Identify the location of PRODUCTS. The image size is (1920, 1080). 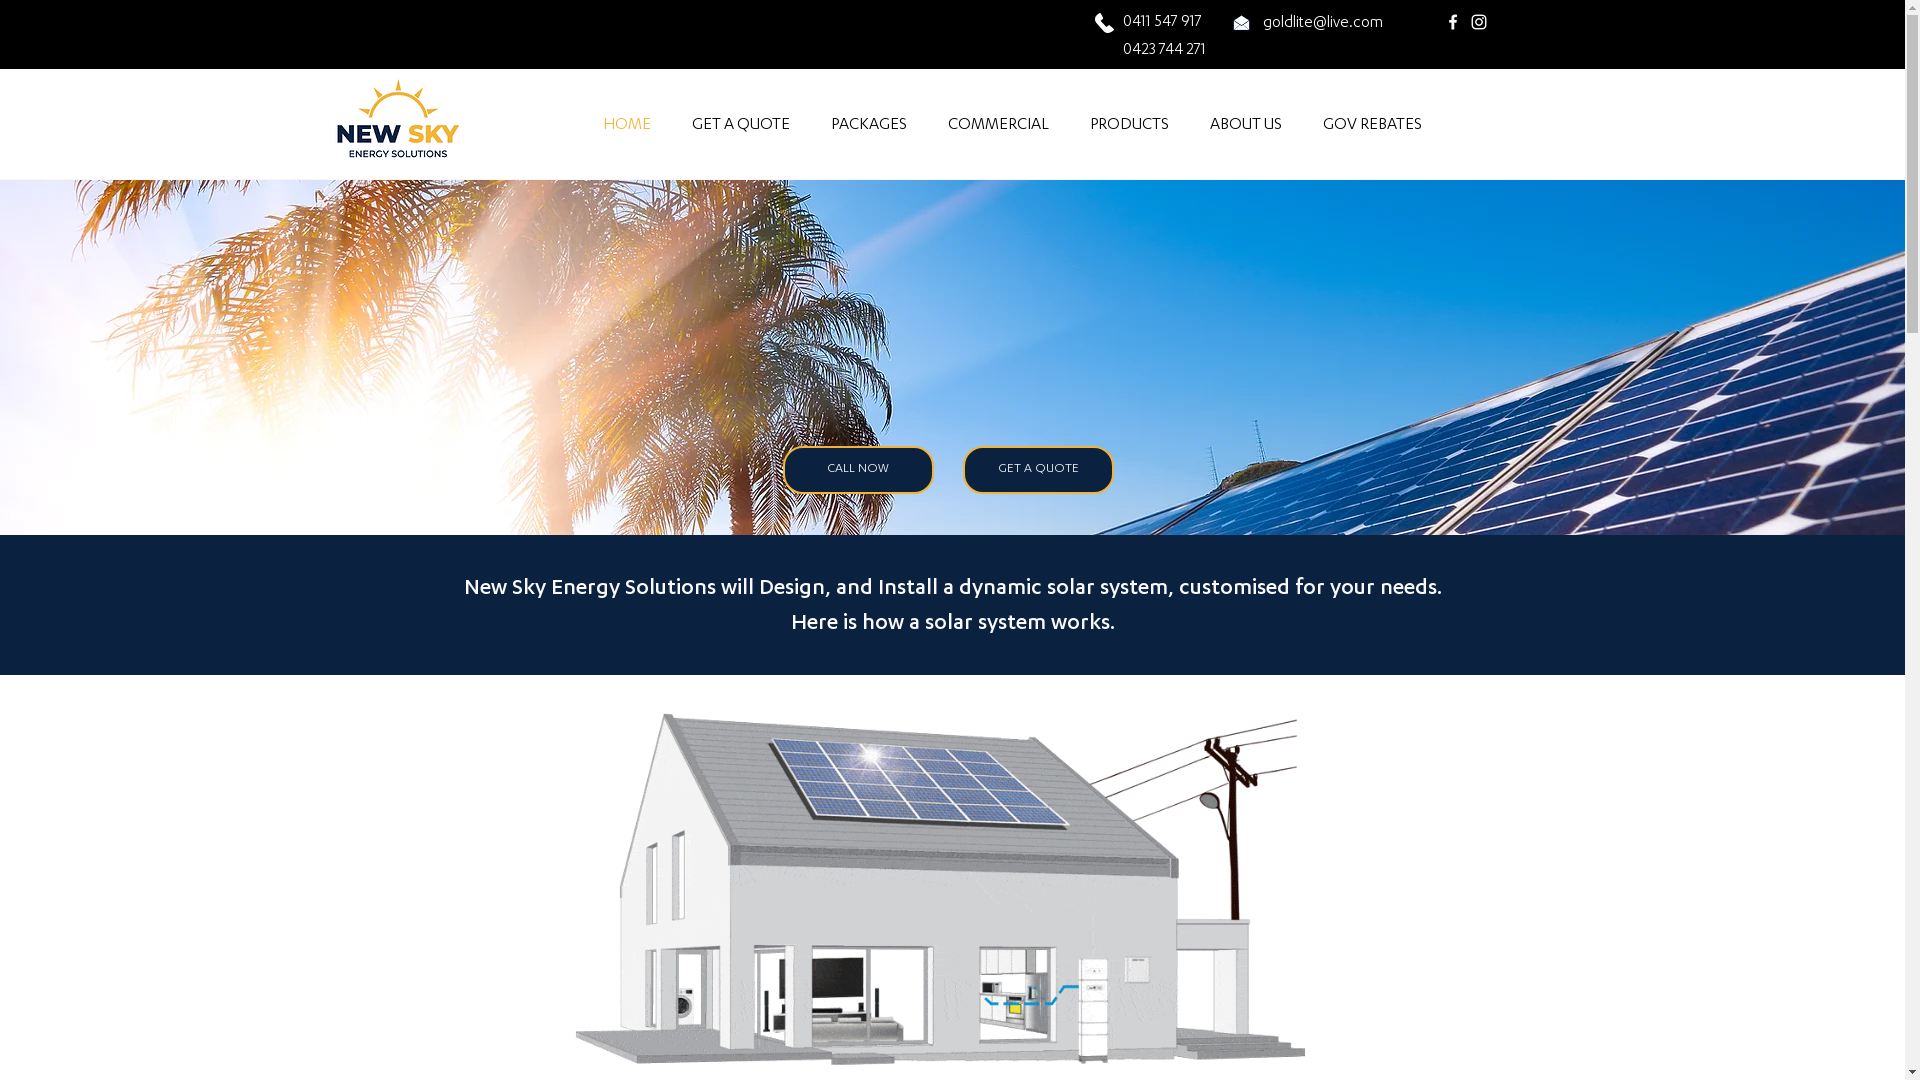
(1130, 124).